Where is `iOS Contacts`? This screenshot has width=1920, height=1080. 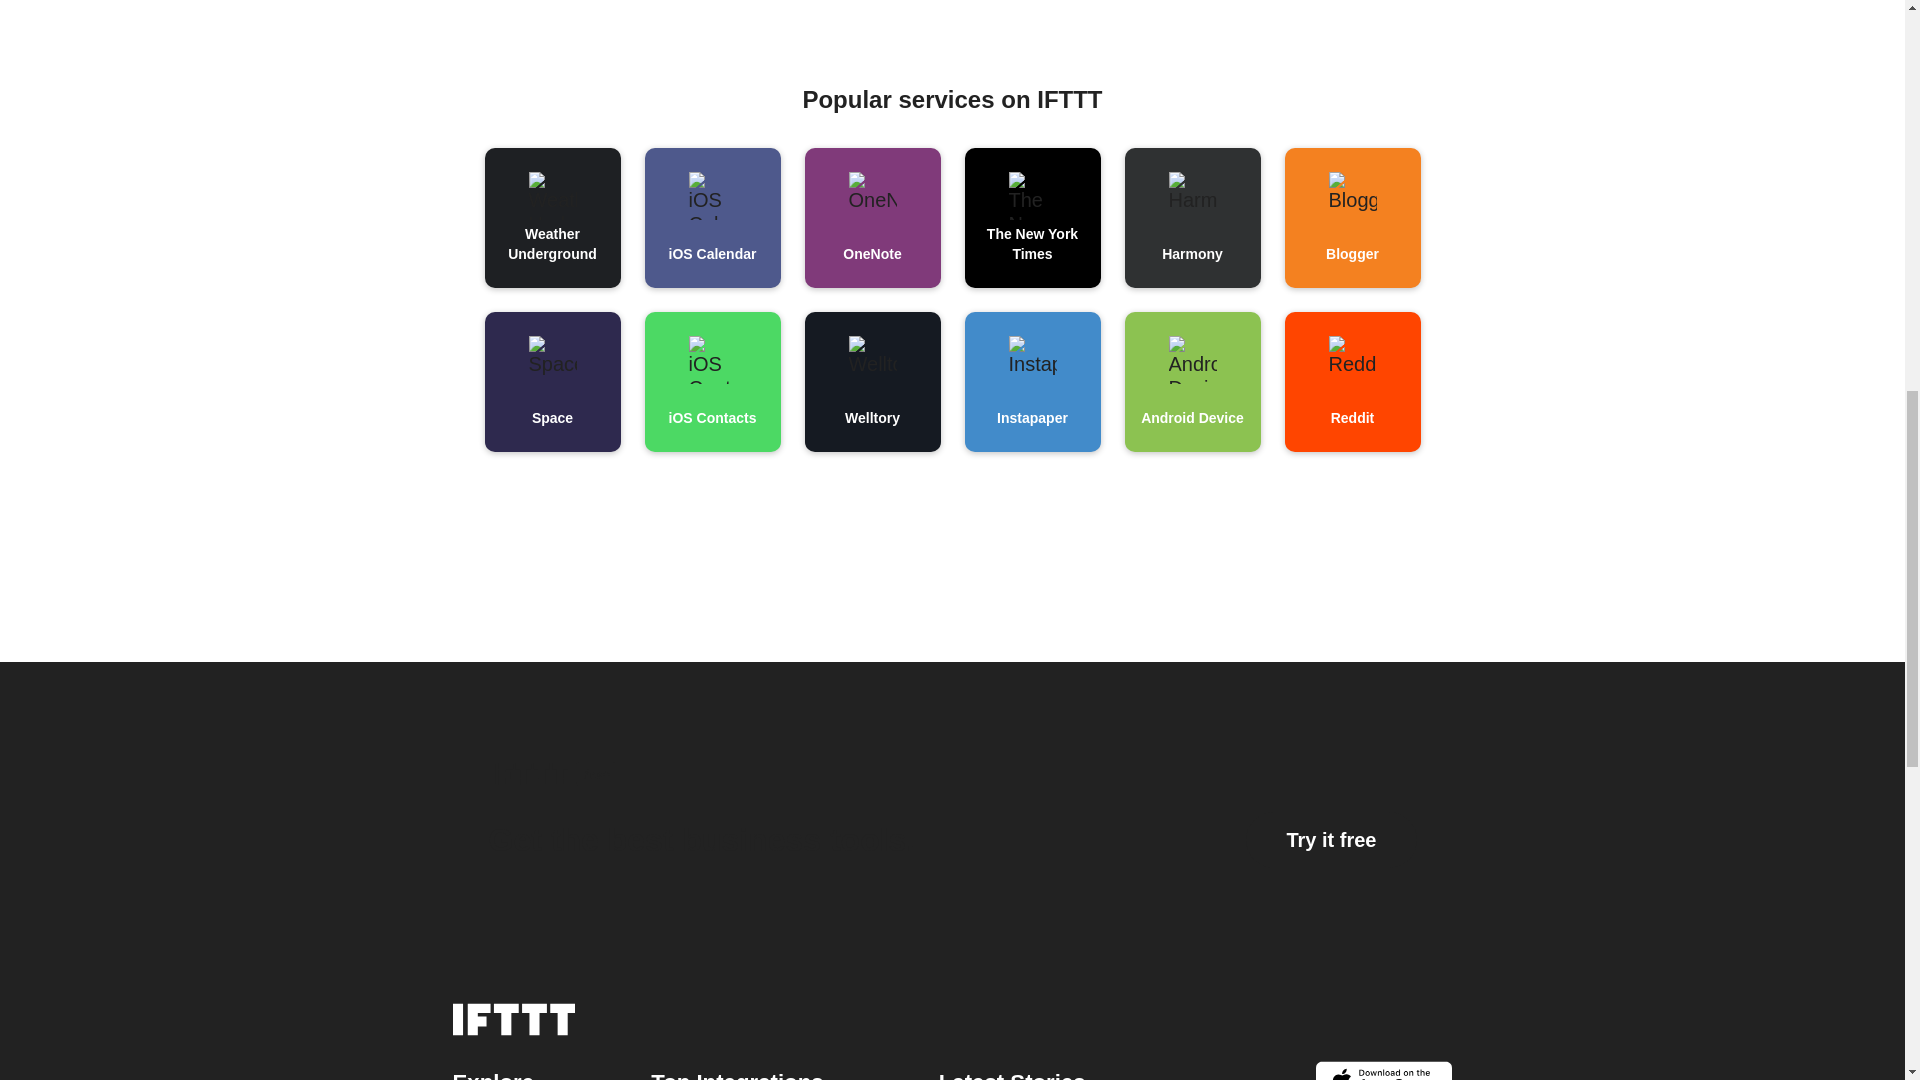
iOS Contacts is located at coordinates (711, 382).